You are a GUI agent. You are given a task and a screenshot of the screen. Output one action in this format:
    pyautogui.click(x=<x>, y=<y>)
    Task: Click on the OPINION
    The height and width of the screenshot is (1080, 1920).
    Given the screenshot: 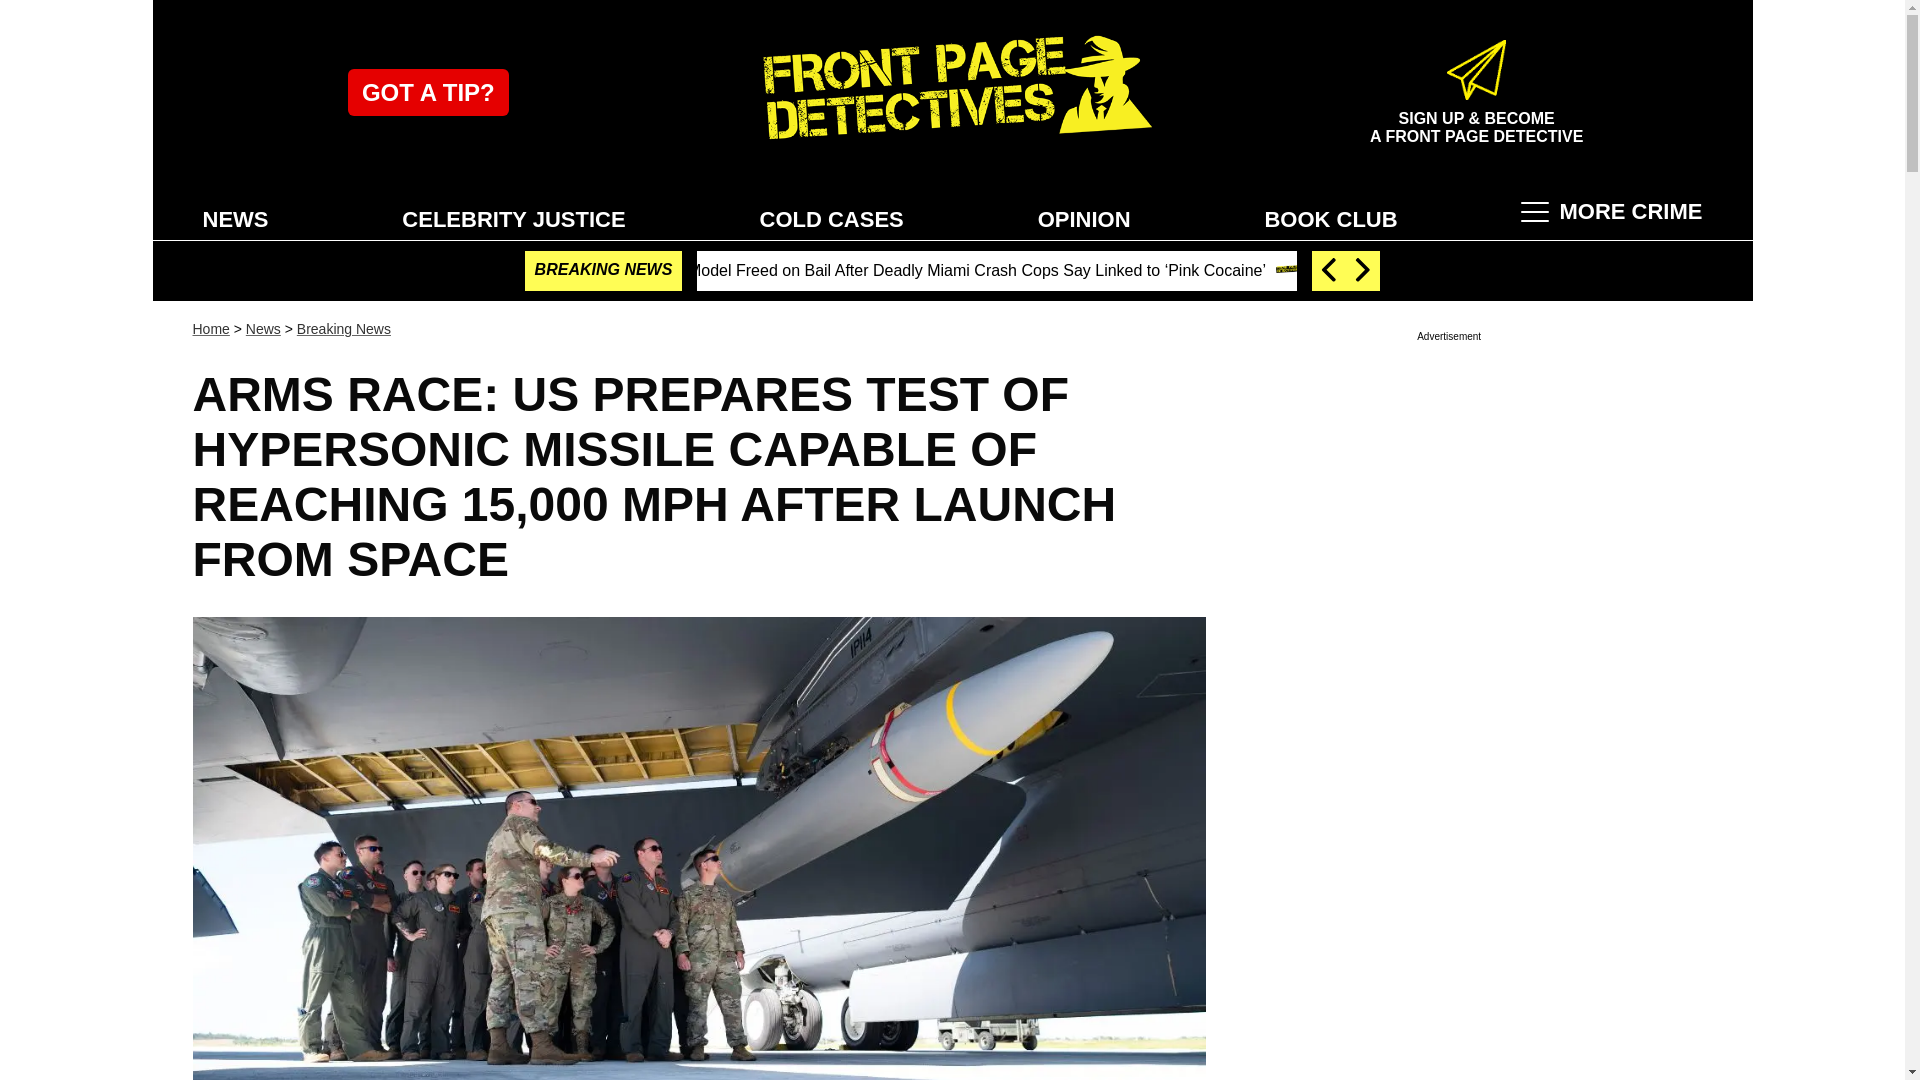 What is the action you would take?
    pyautogui.click(x=1084, y=217)
    